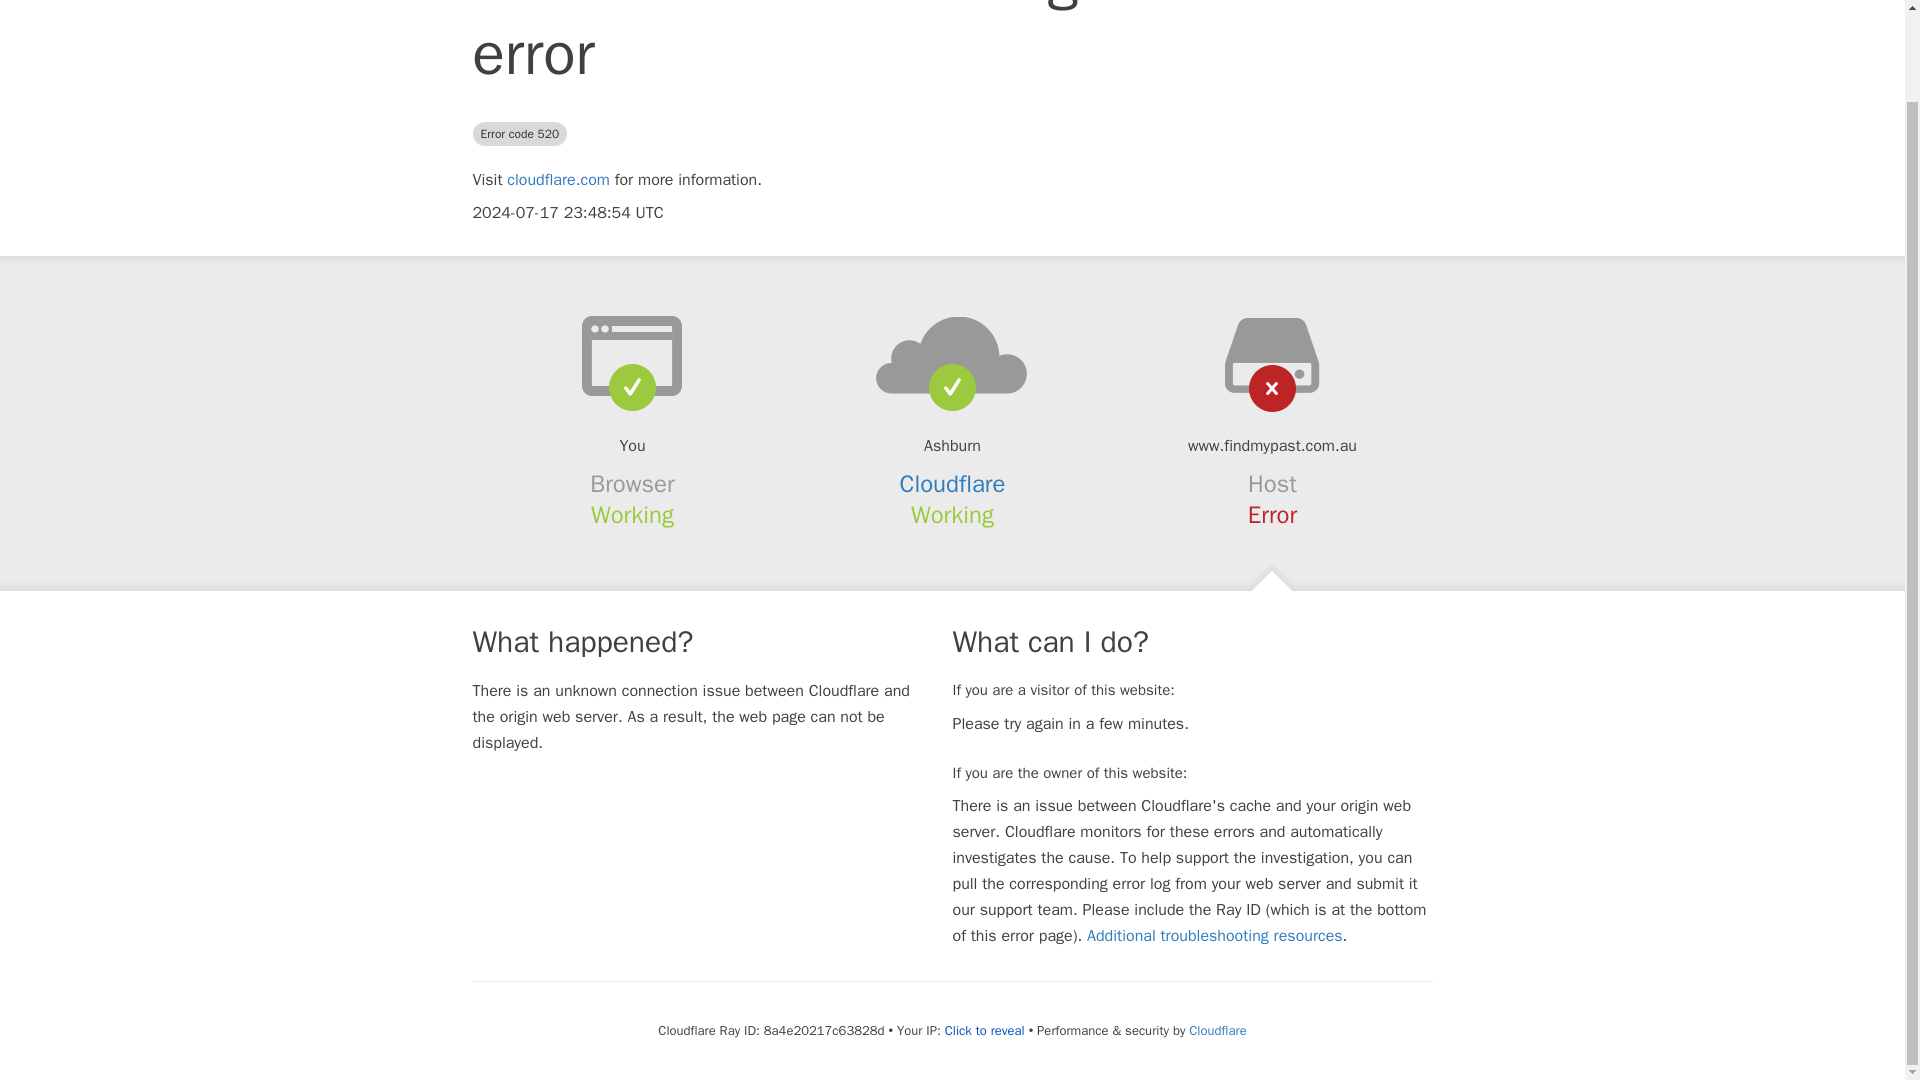  Describe the element at coordinates (984, 1030) in the screenshot. I see `Click to reveal` at that location.